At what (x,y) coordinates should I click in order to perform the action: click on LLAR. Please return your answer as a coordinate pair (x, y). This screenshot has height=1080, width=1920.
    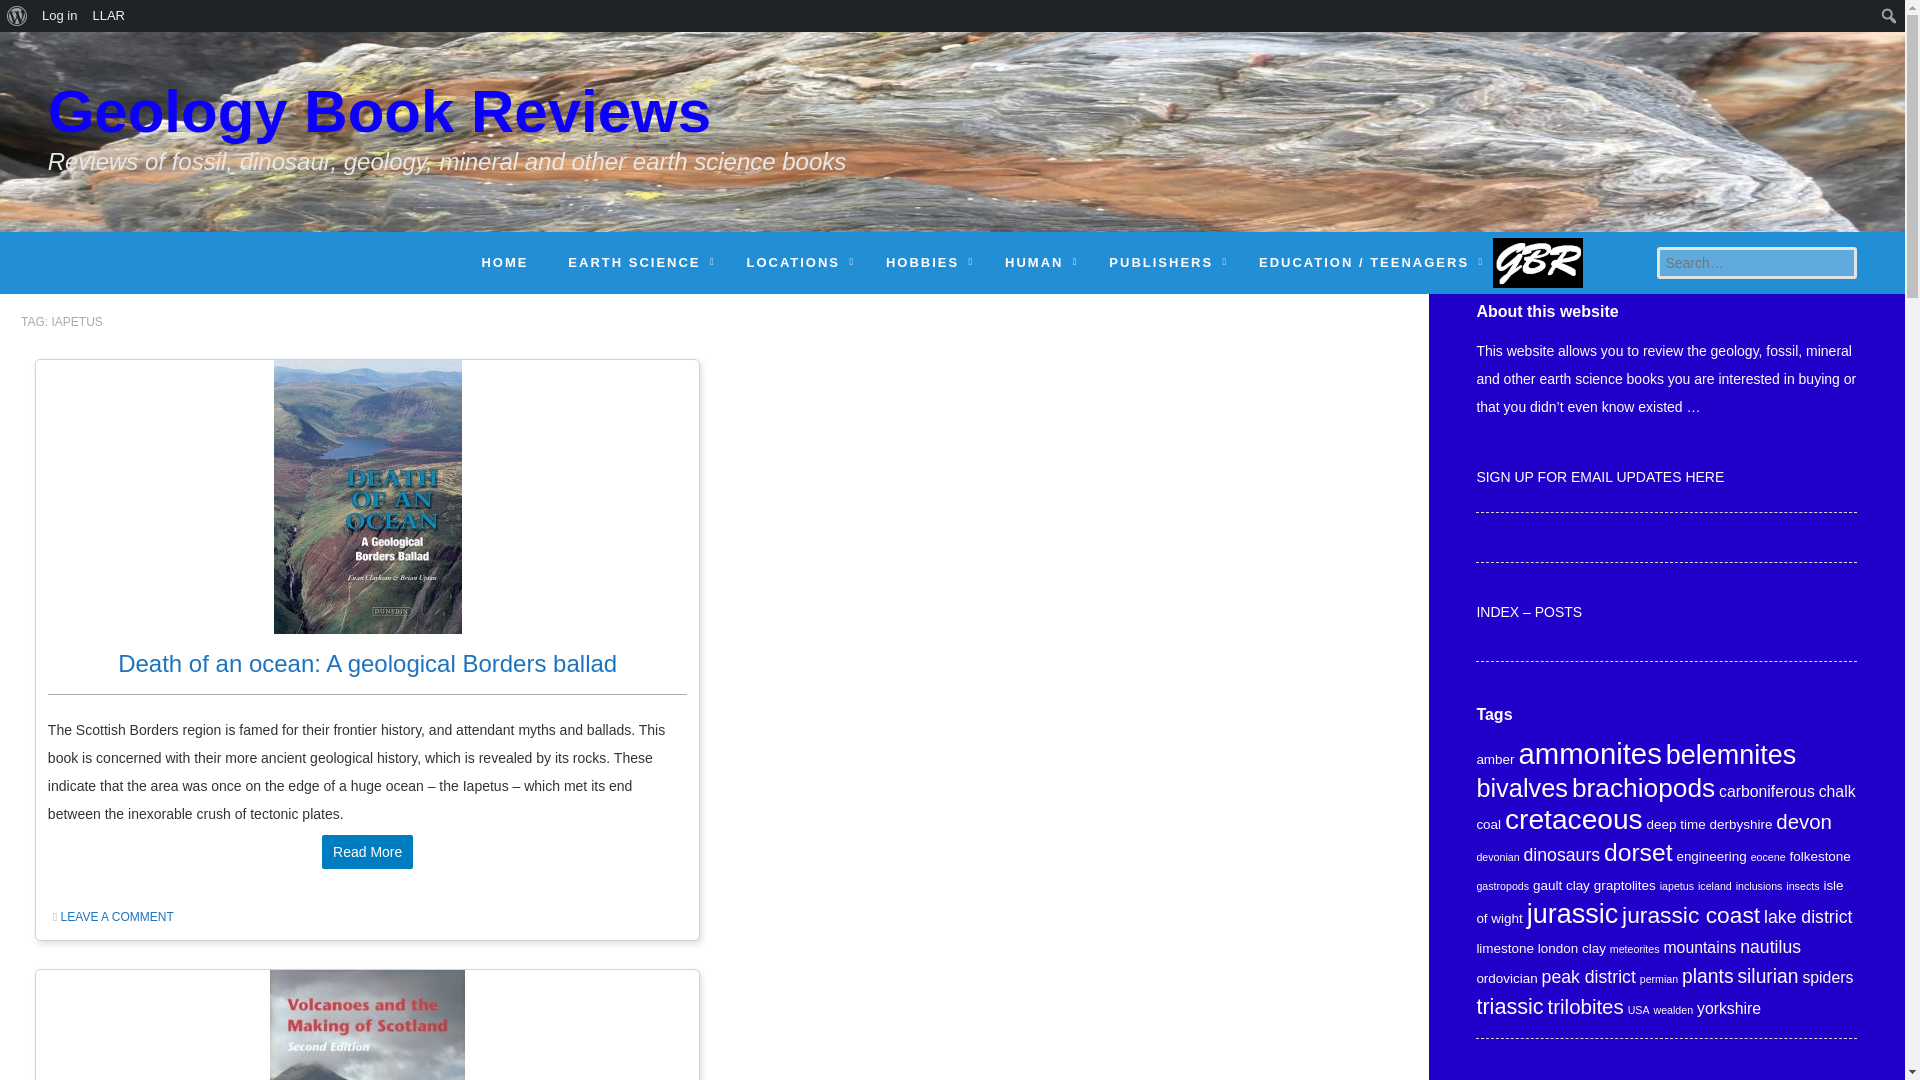
    Looking at the image, I should click on (108, 16).